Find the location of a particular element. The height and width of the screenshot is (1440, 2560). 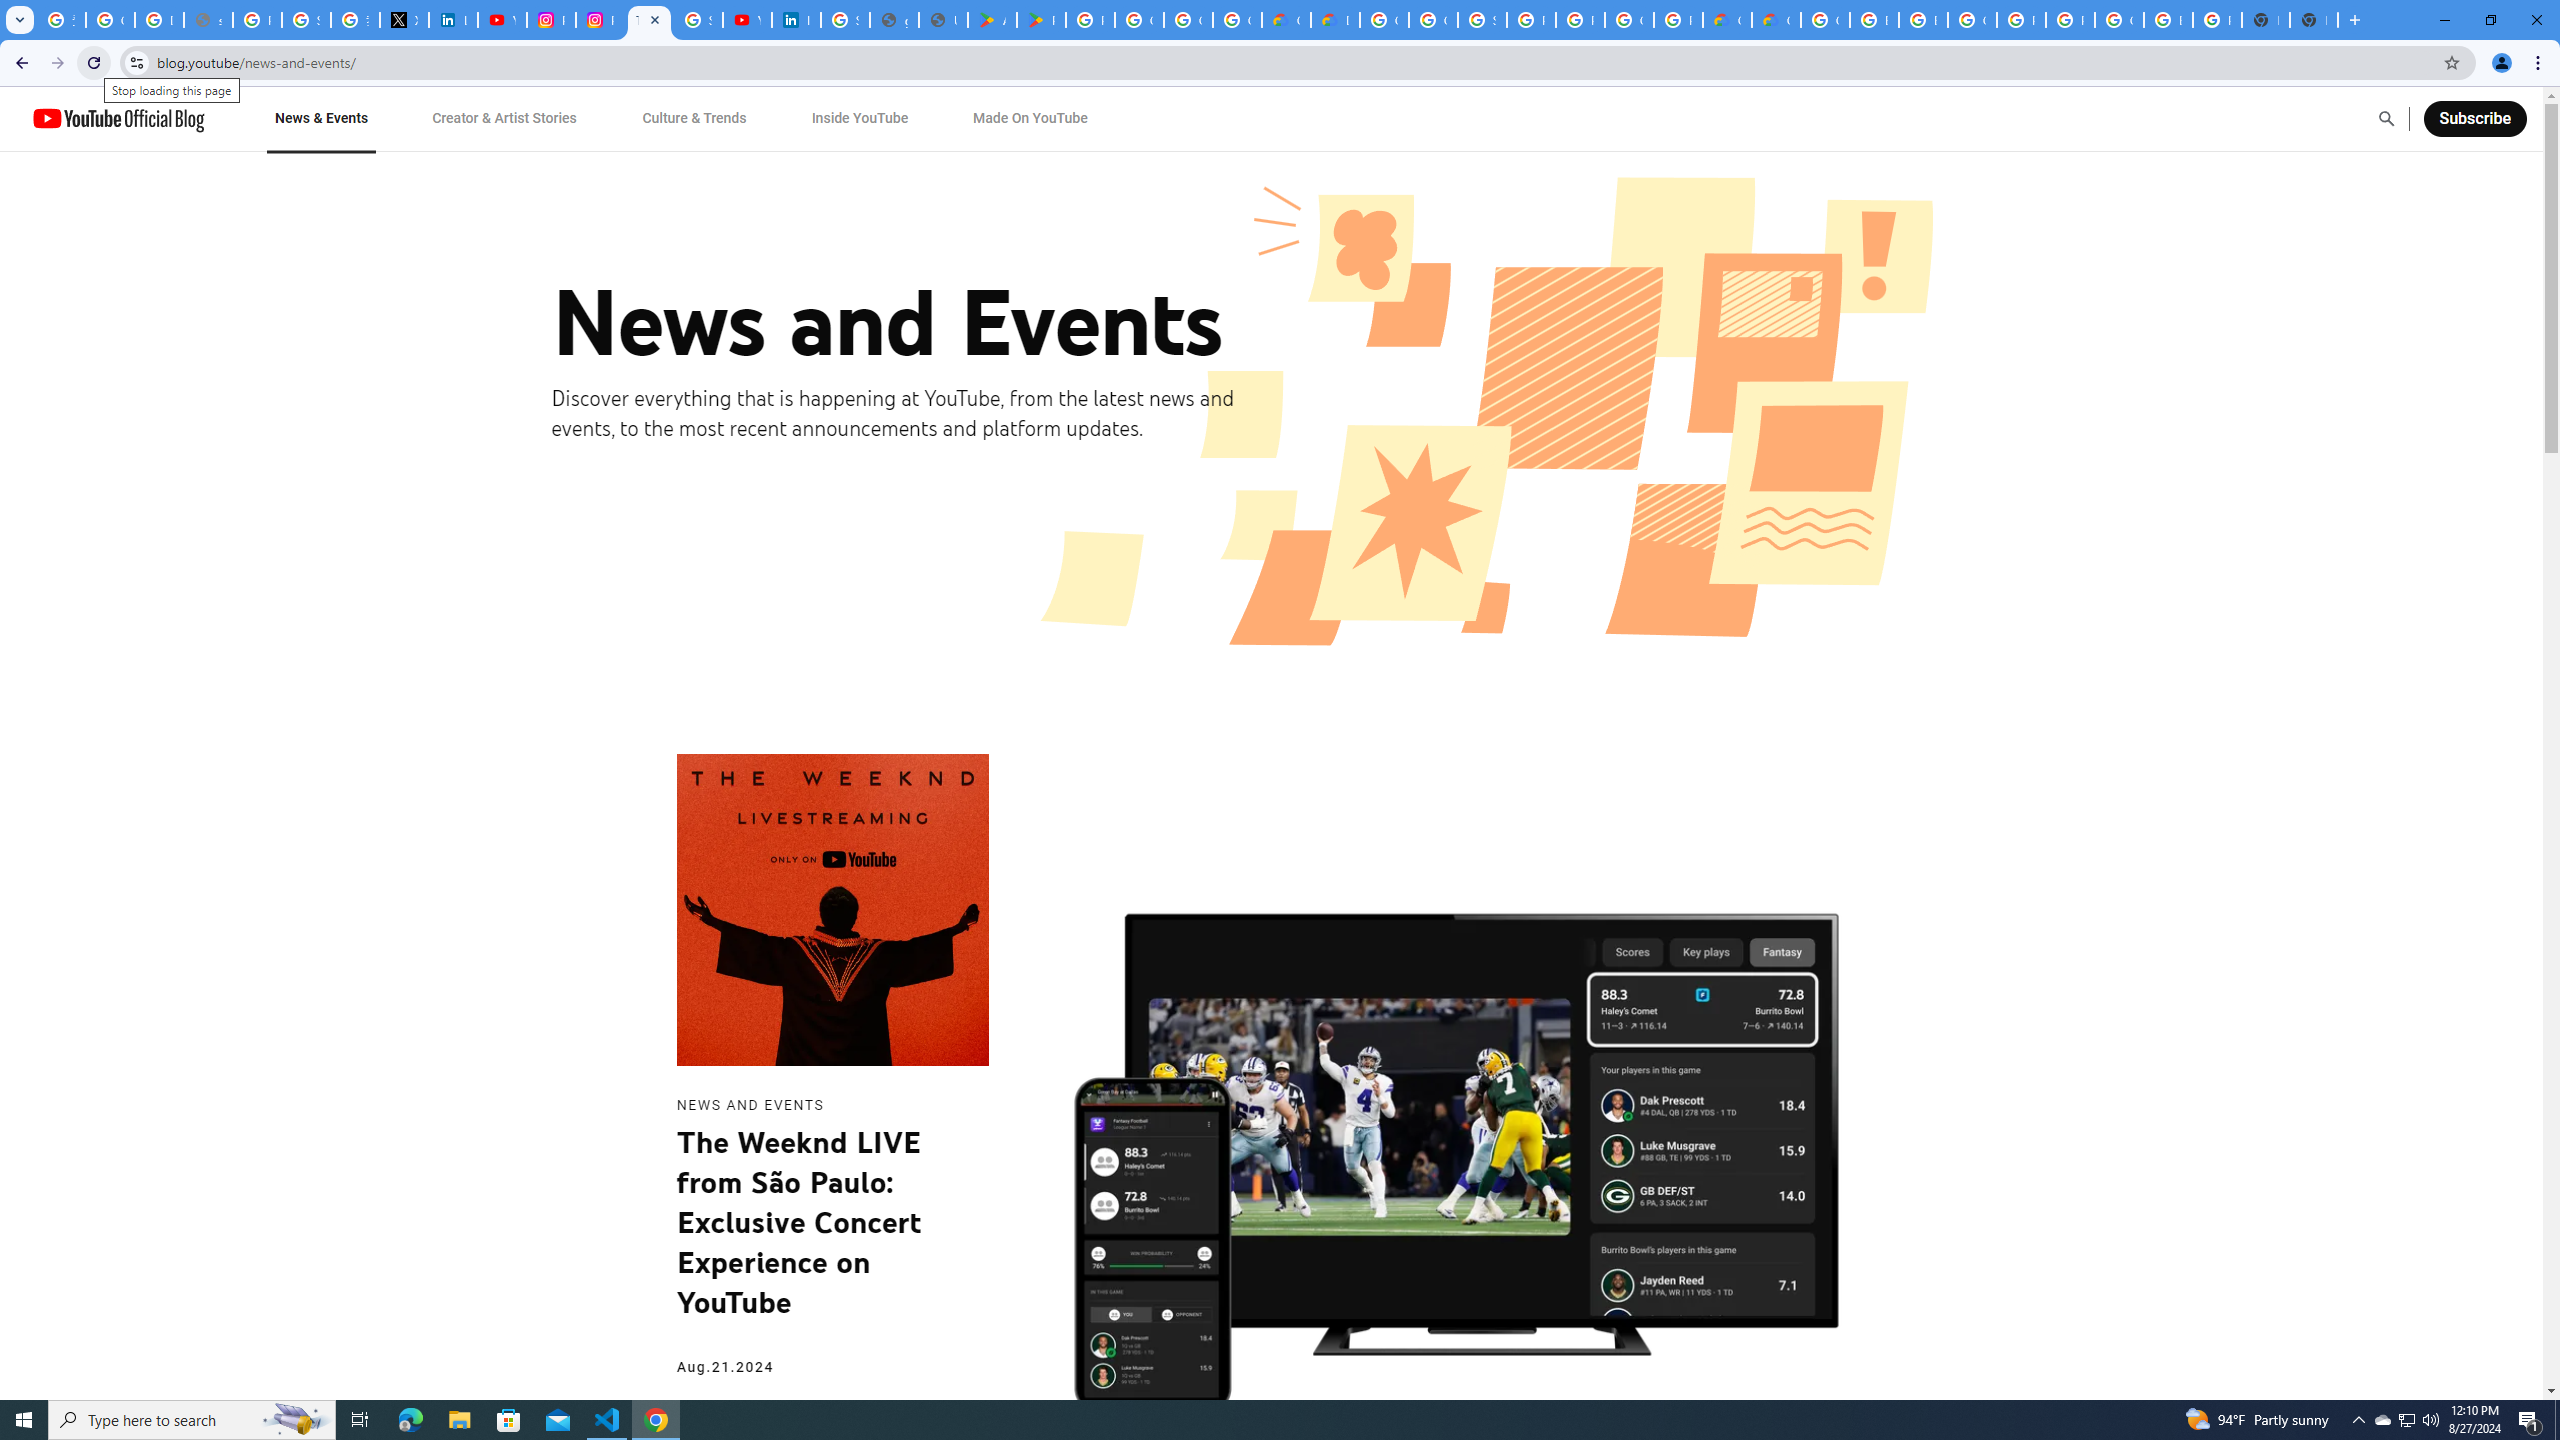

Culture & Trends is located at coordinates (694, 118).